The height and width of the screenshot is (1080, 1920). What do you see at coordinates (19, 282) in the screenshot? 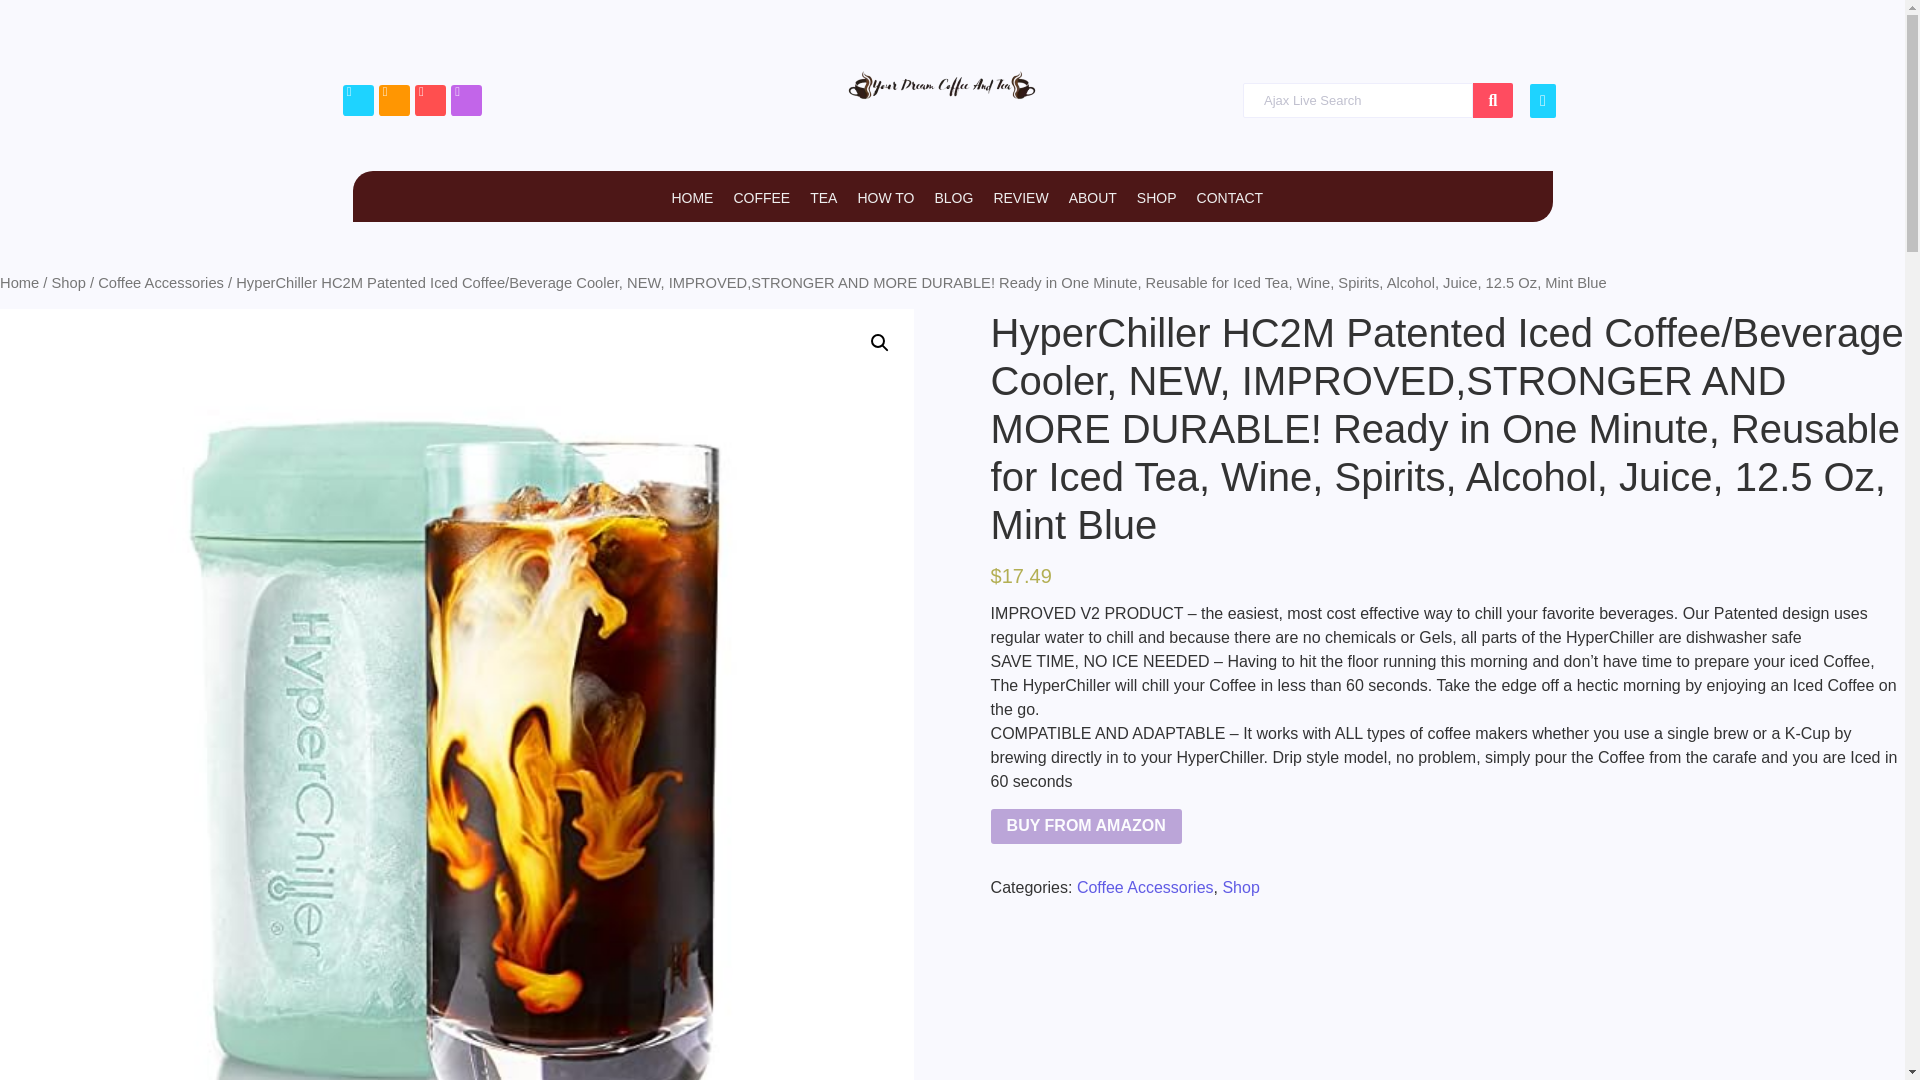
I see `Home` at bounding box center [19, 282].